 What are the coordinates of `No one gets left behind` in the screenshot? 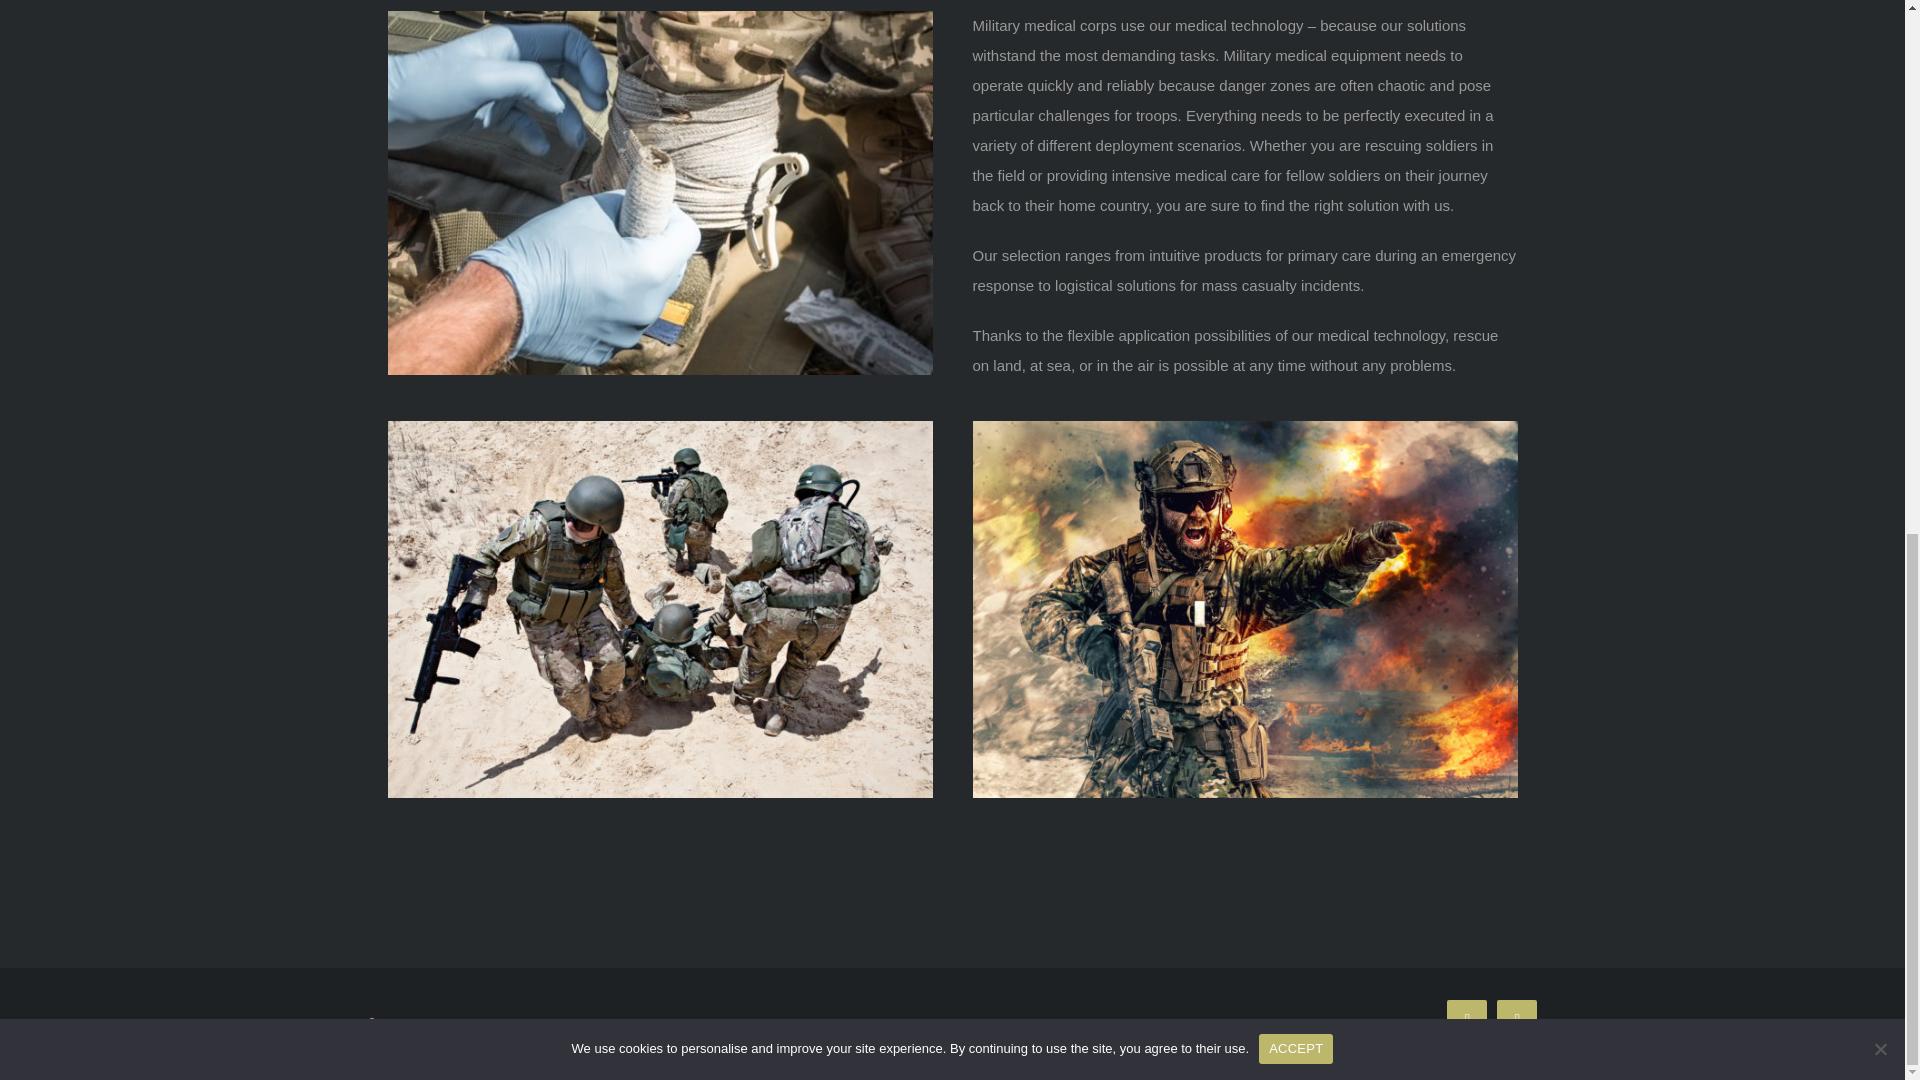 It's located at (660, 428).